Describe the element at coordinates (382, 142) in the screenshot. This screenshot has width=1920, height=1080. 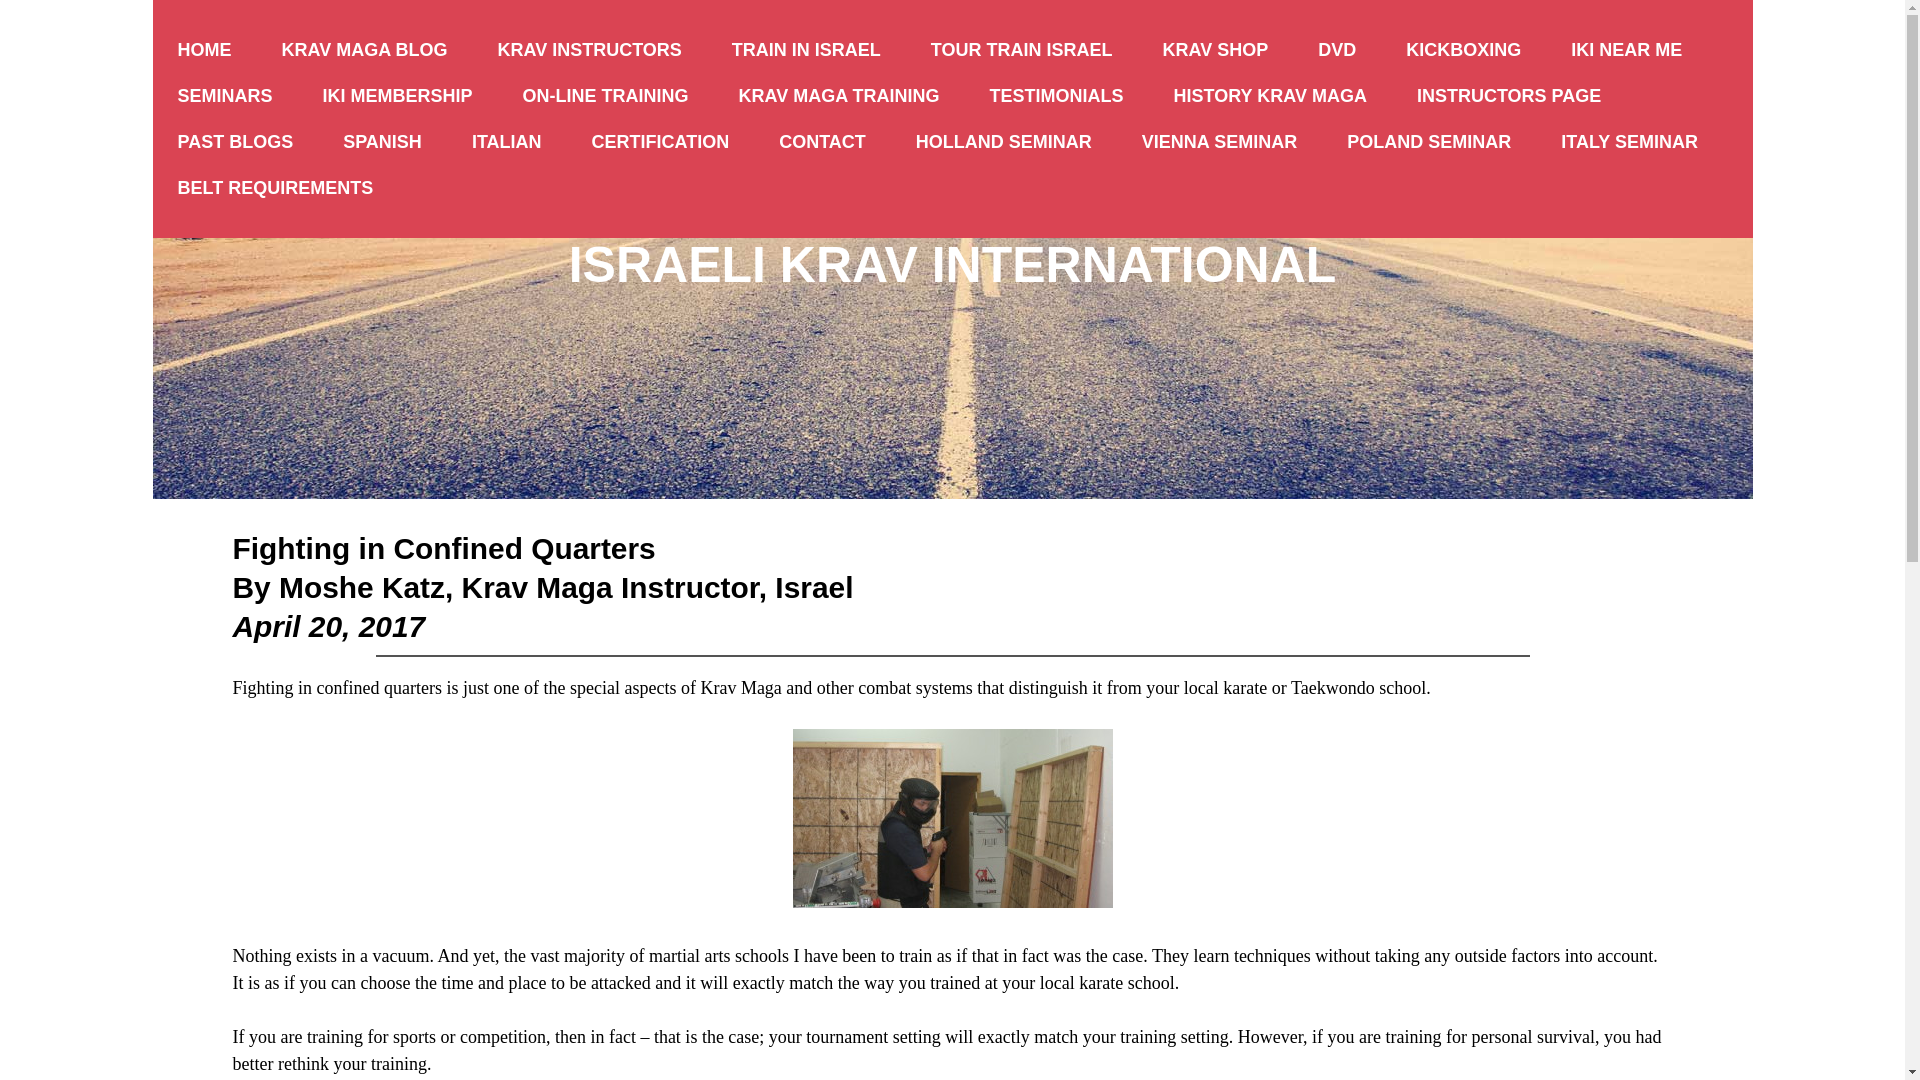
I see `SPANISH` at that location.